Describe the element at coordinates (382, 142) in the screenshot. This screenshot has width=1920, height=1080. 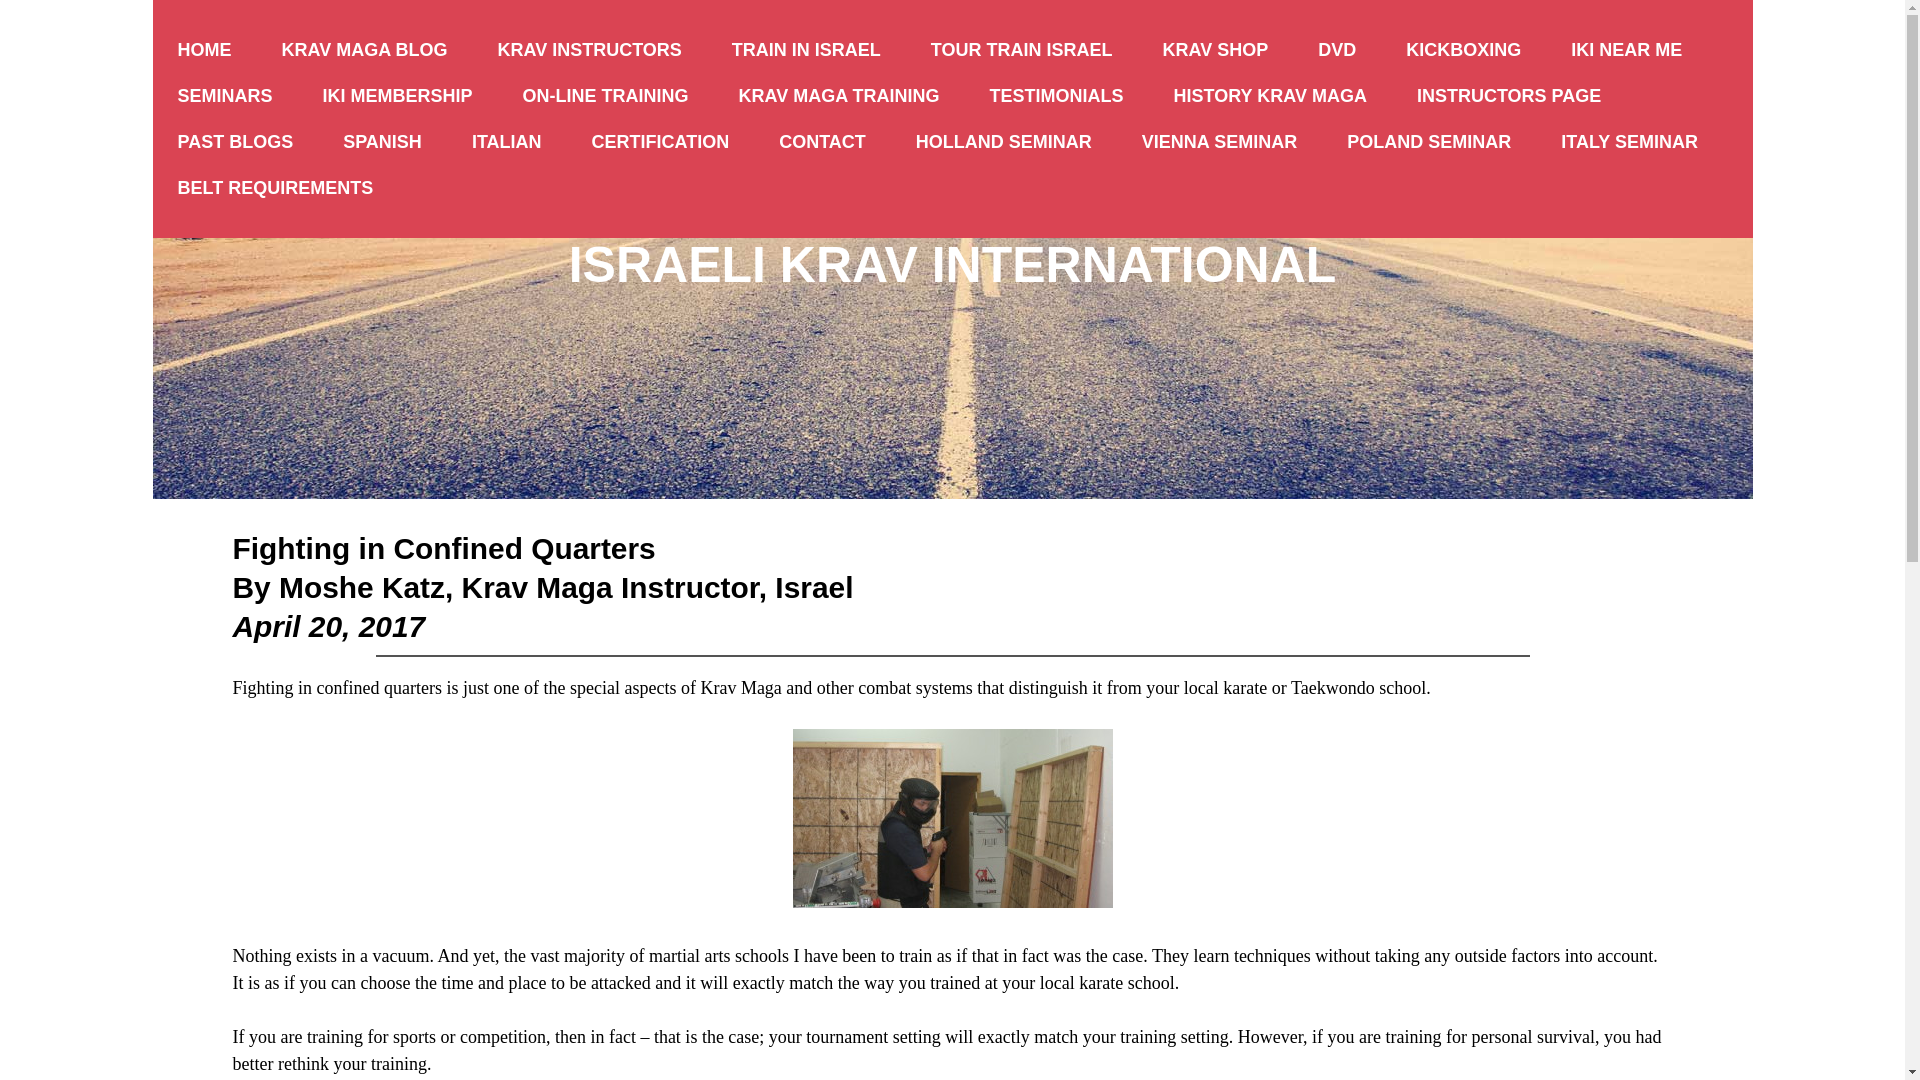
I see `SPANISH` at that location.